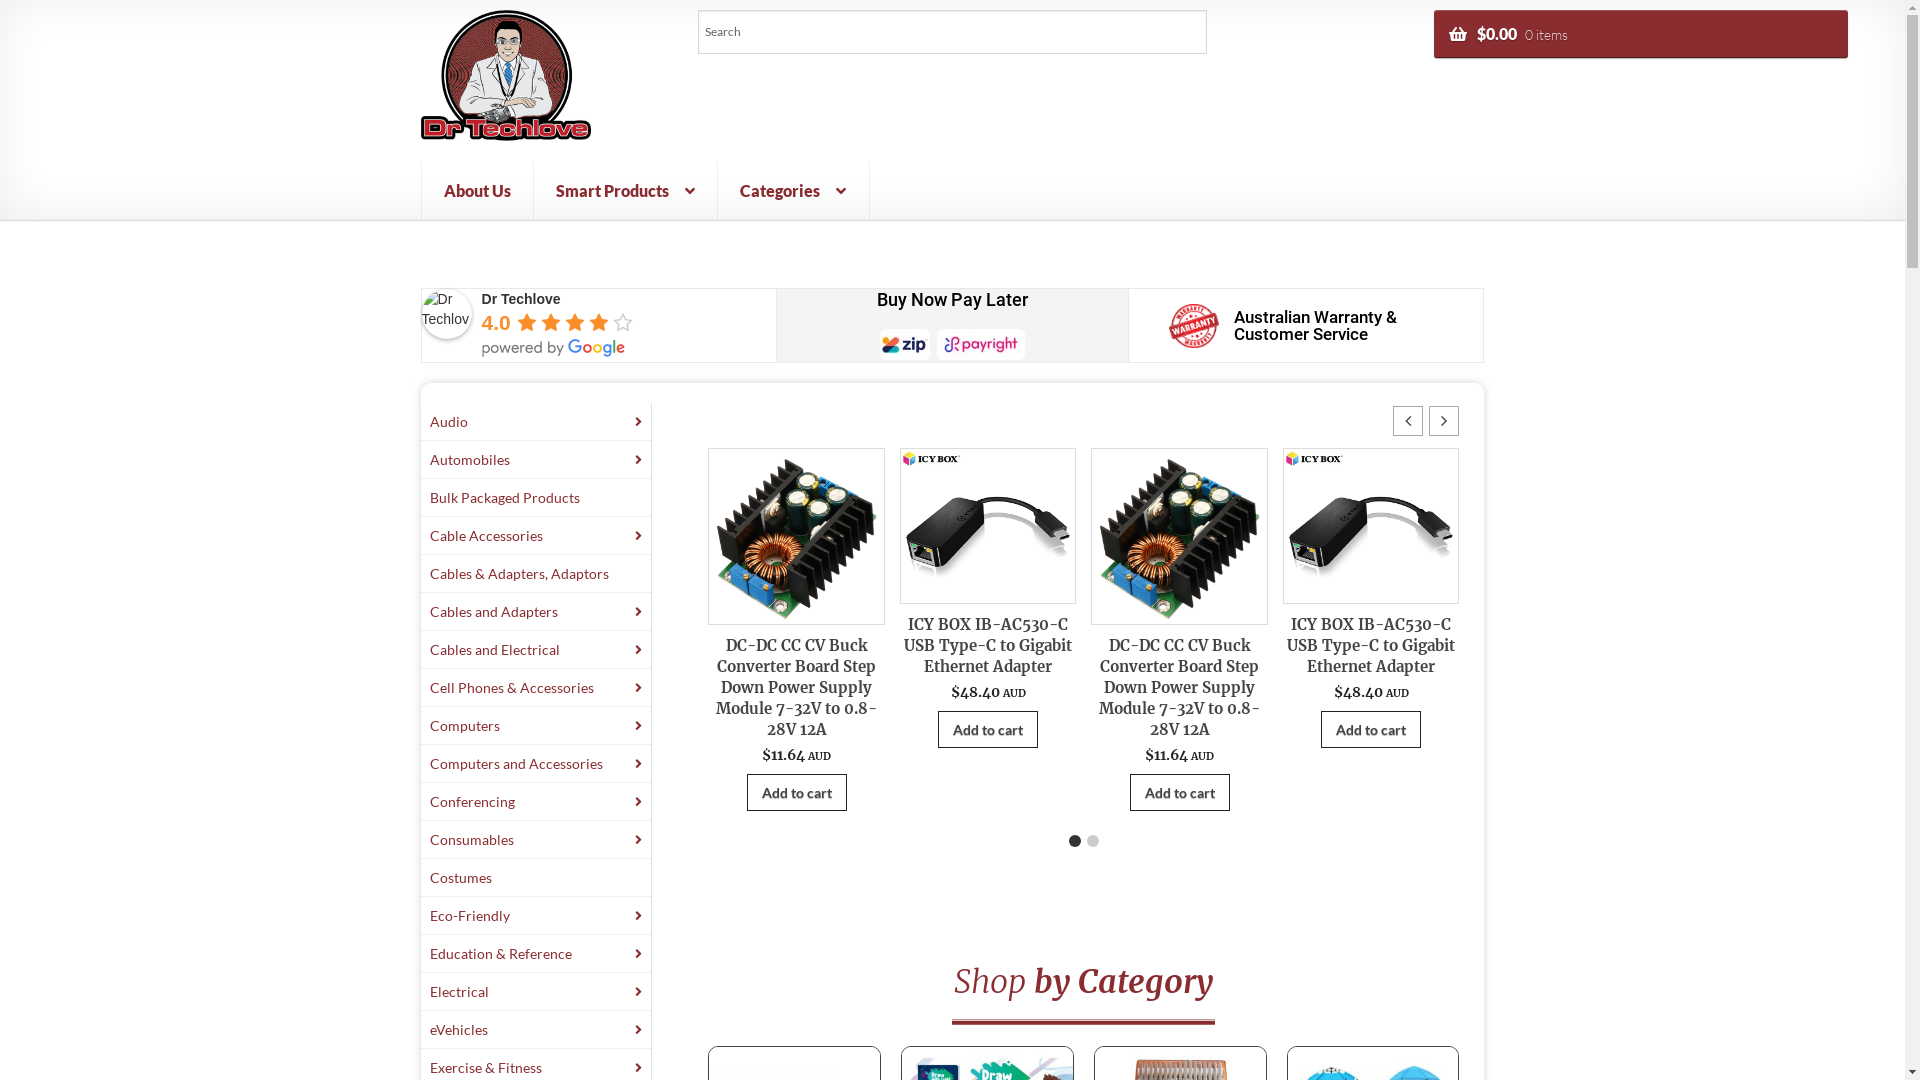 The image size is (1920, 1080). Describe the element at coordinates (536, 422) in the screenshot. I see `Audio    ` at that location.